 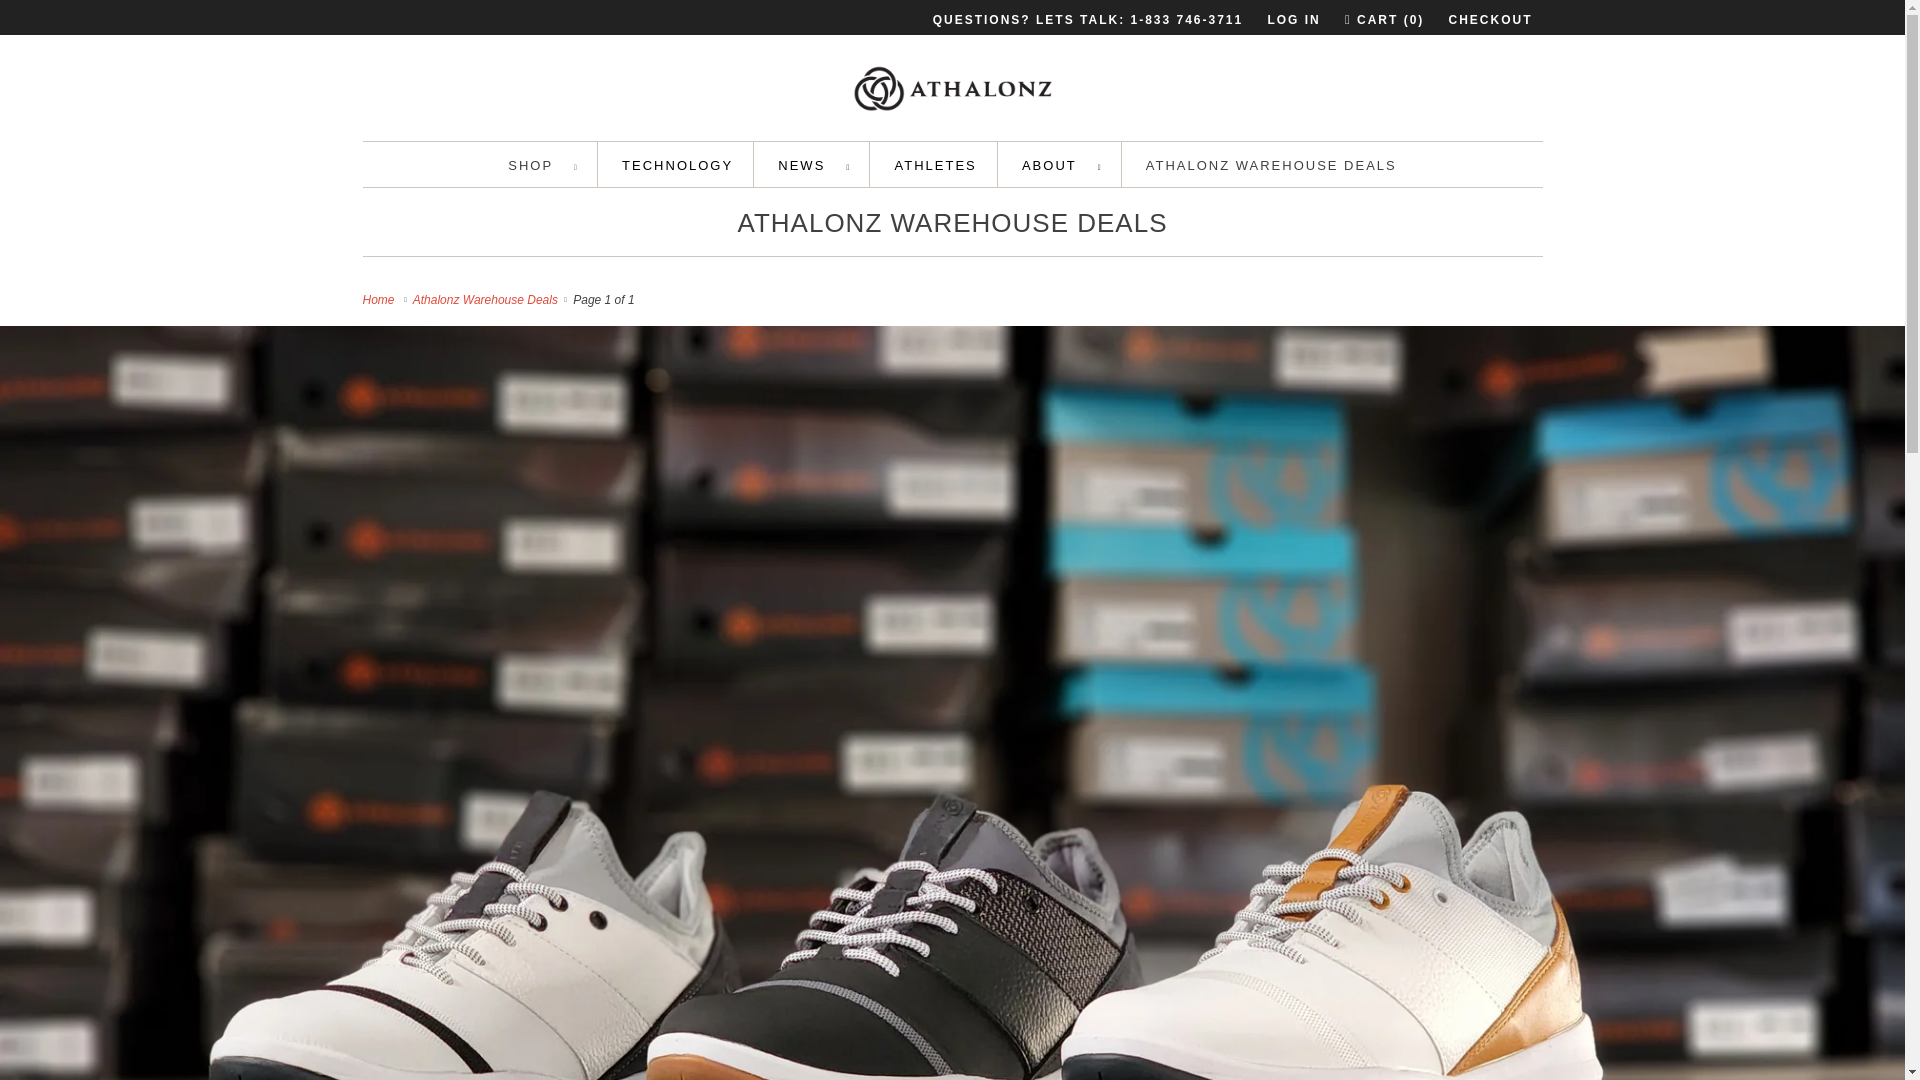 What do you see at coordinates (678, 166) in the screenshot?
I see `TECHNOLOGY` at bounding box center [678, 166].